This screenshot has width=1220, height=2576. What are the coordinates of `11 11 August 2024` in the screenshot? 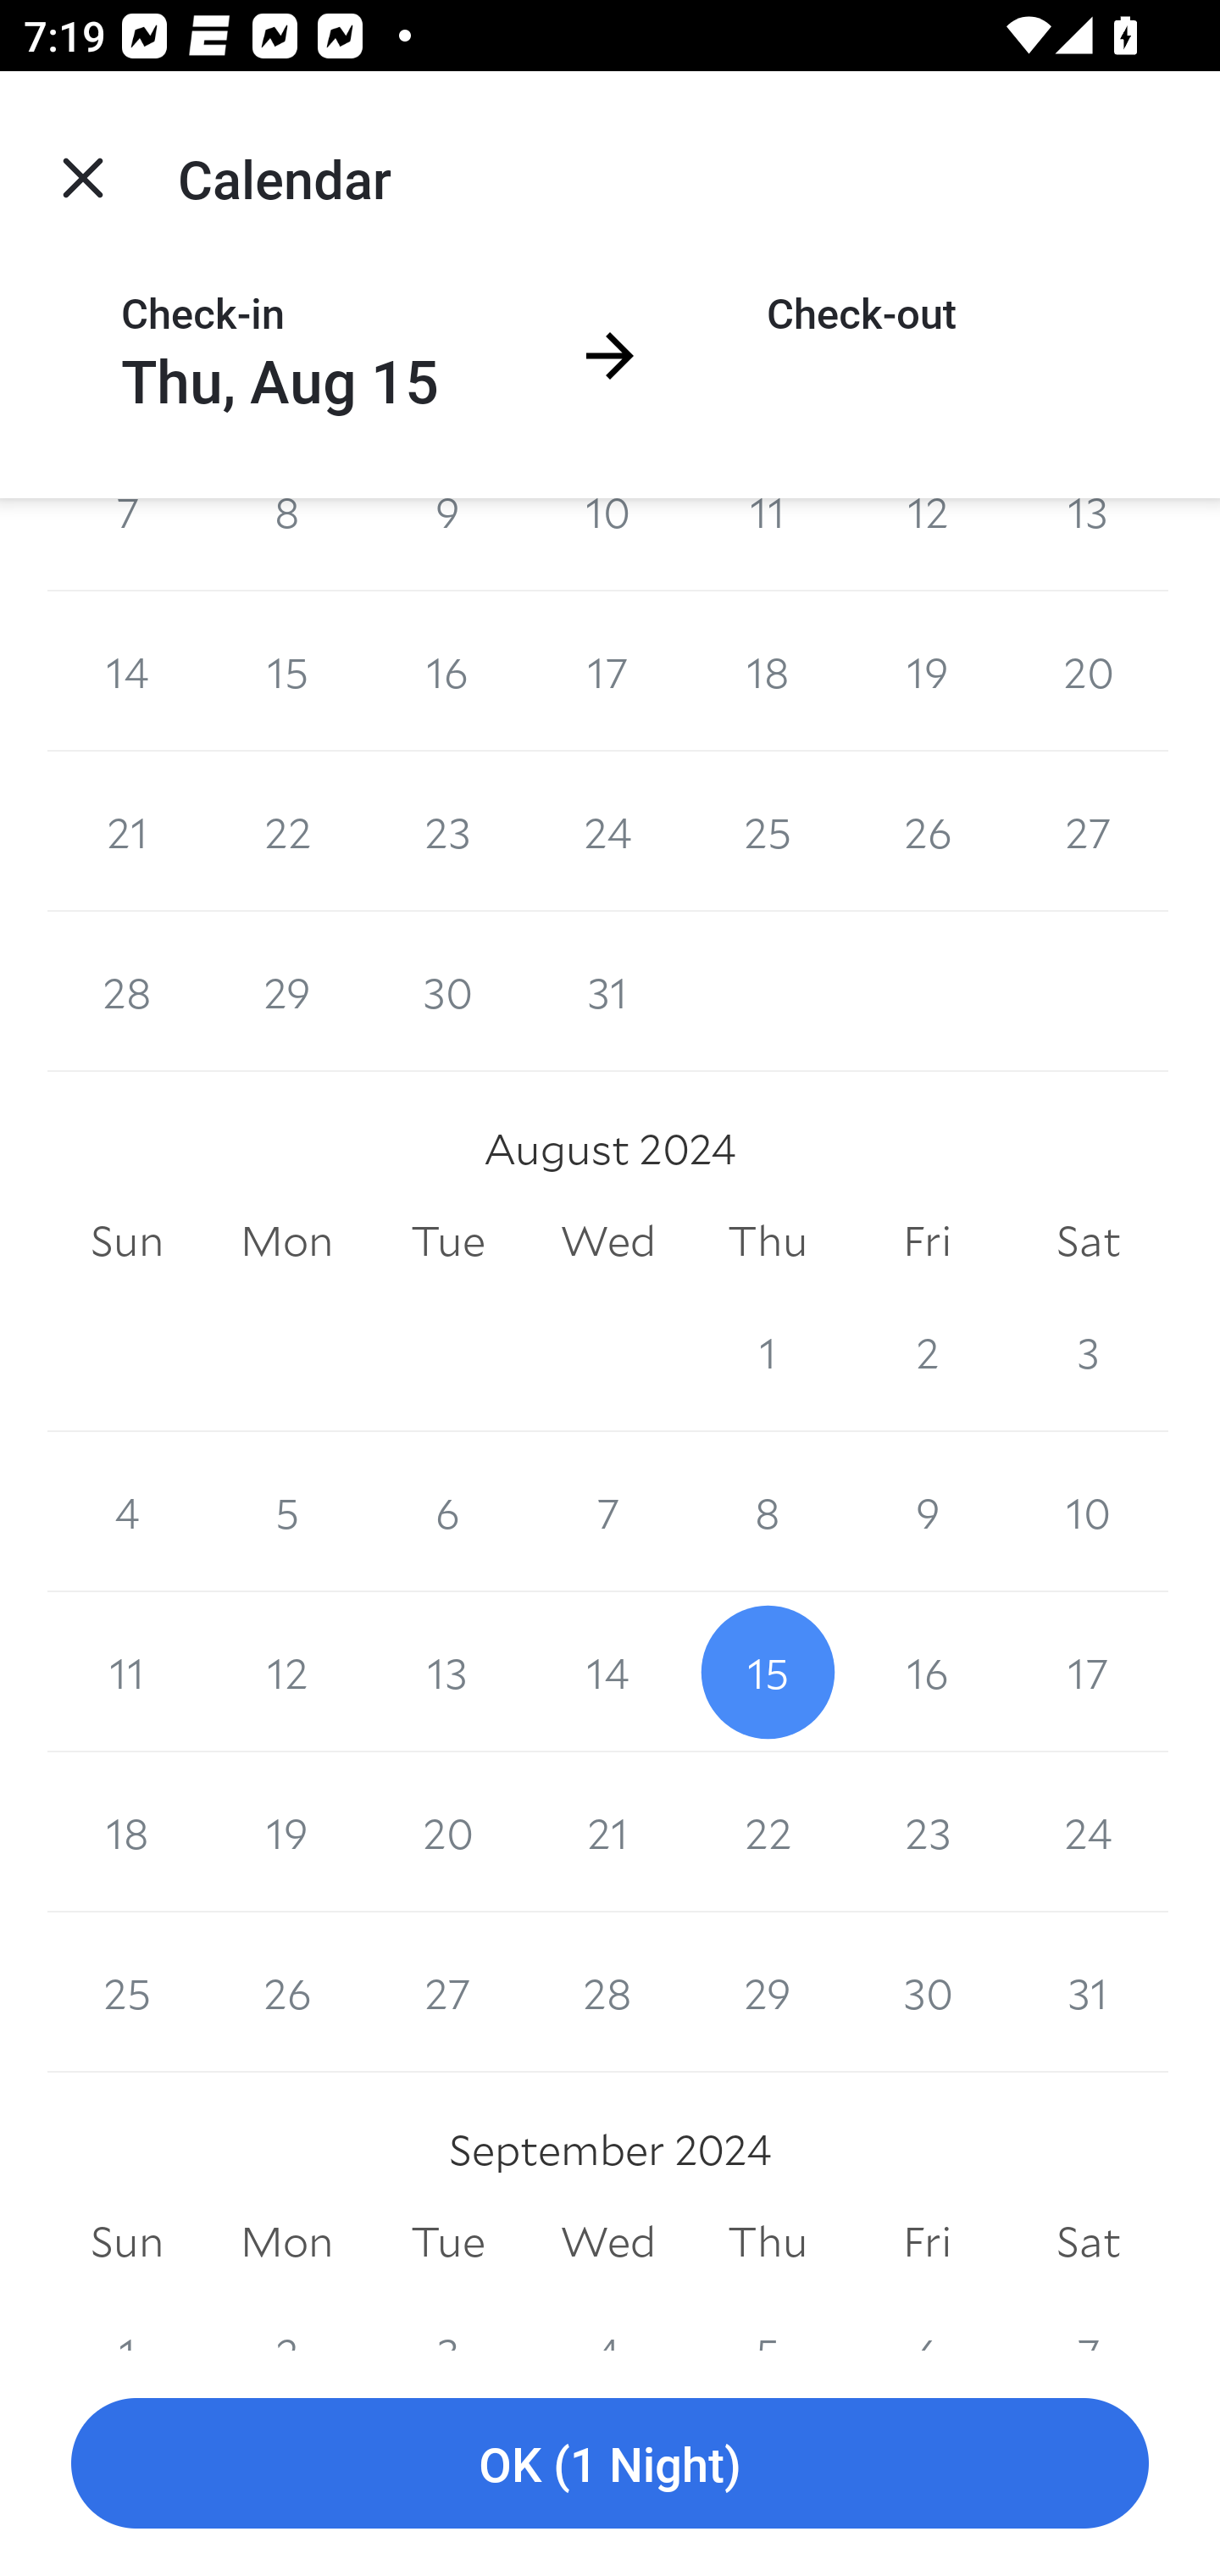 It's located at (127, 1671).